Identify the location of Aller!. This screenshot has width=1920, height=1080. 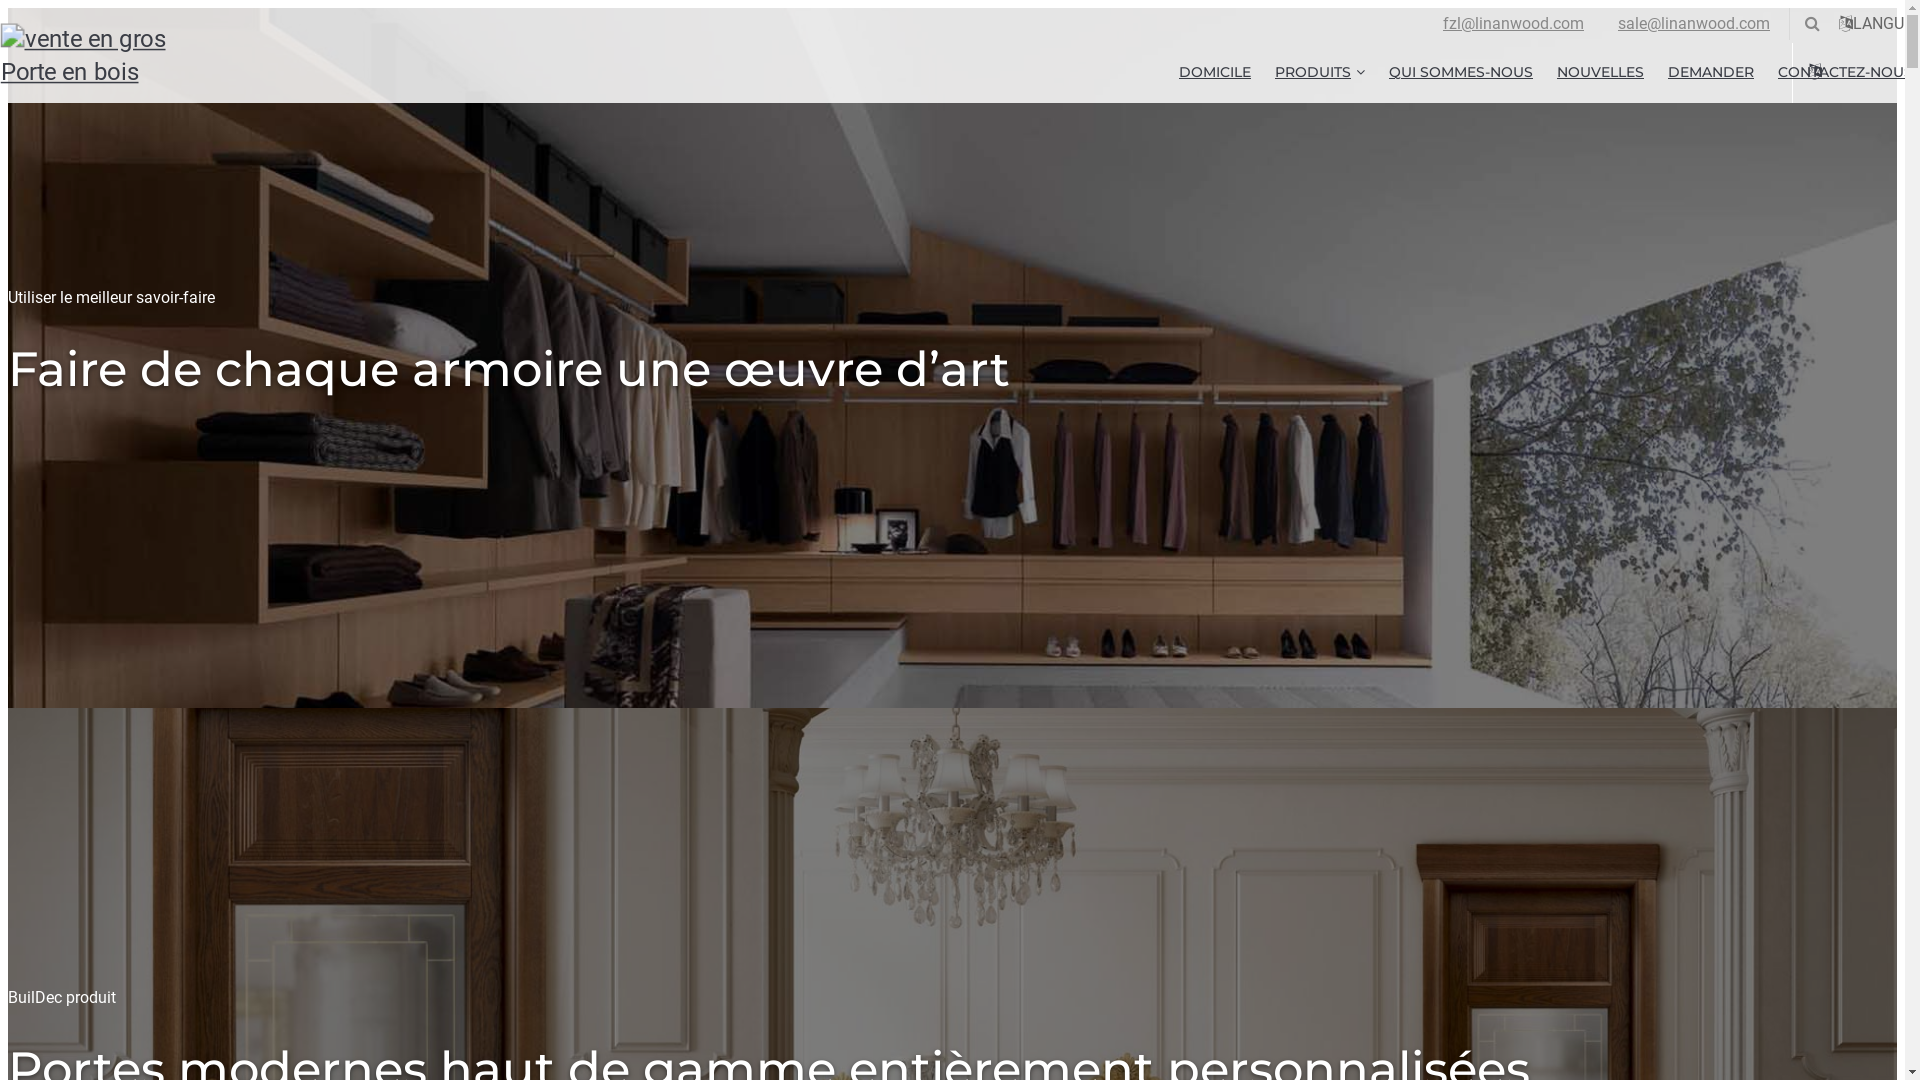
(1866, 128).